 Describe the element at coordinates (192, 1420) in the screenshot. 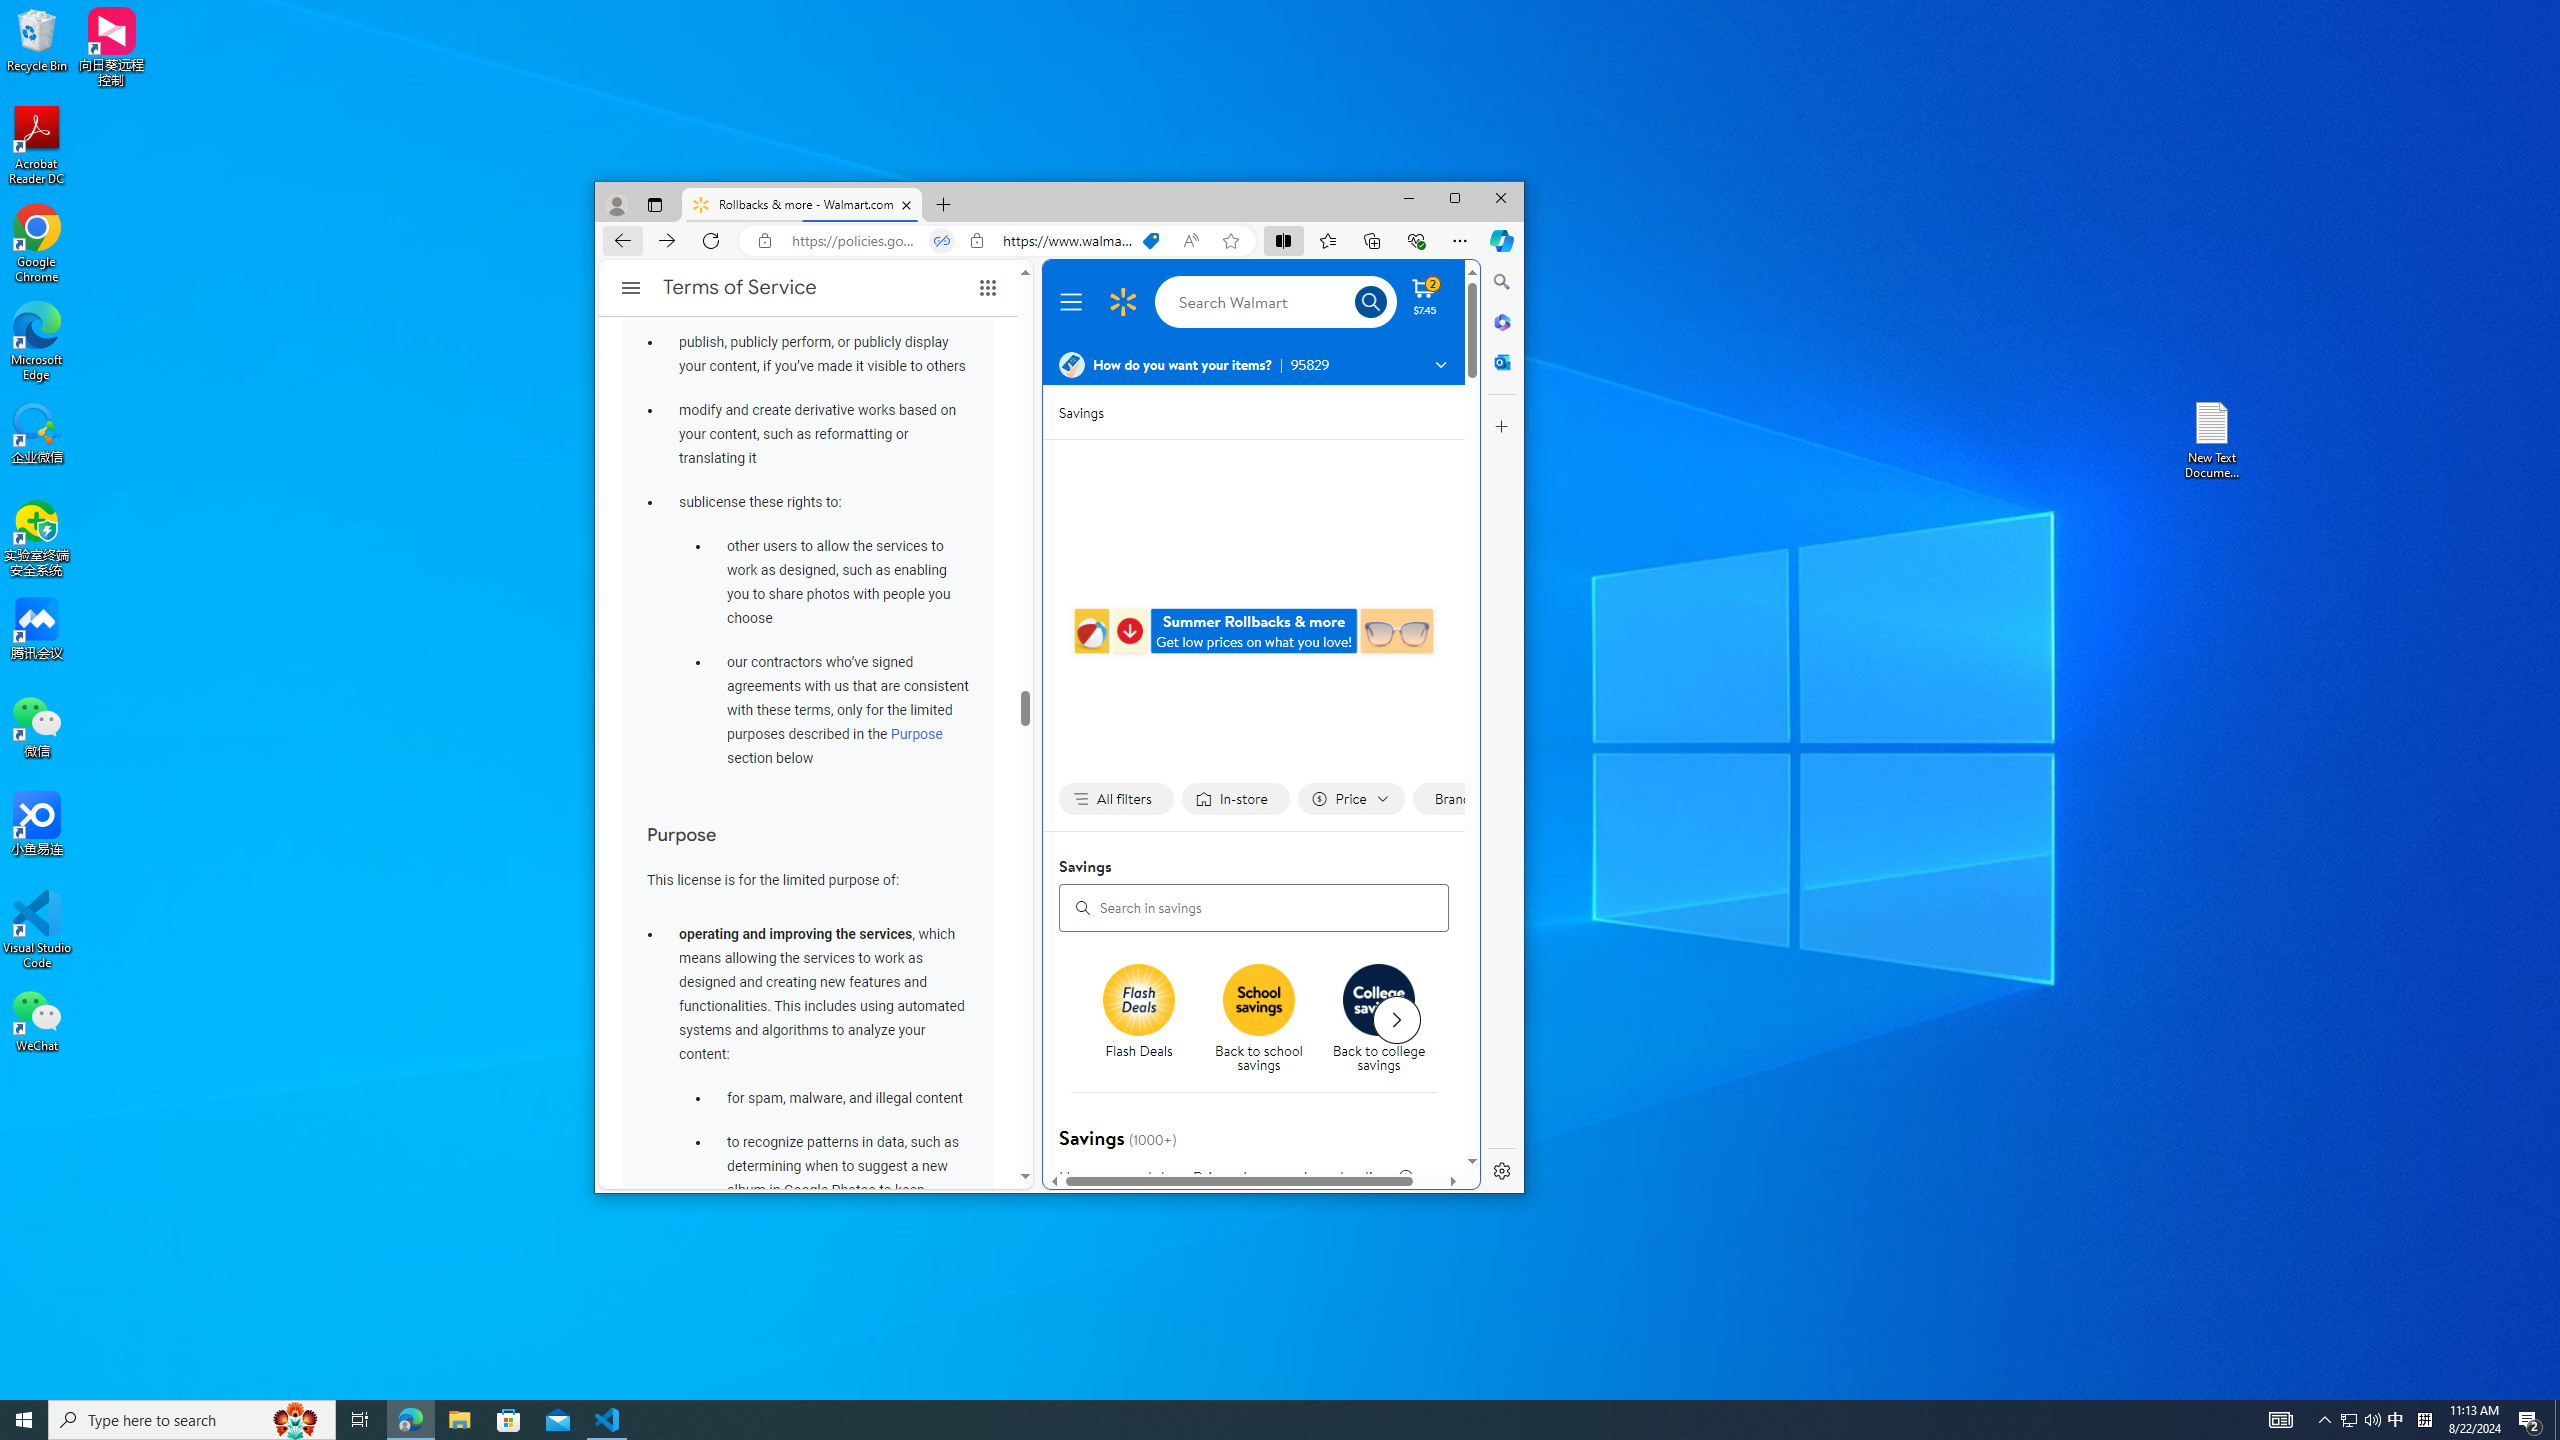

I see `Type here to search` at that location.